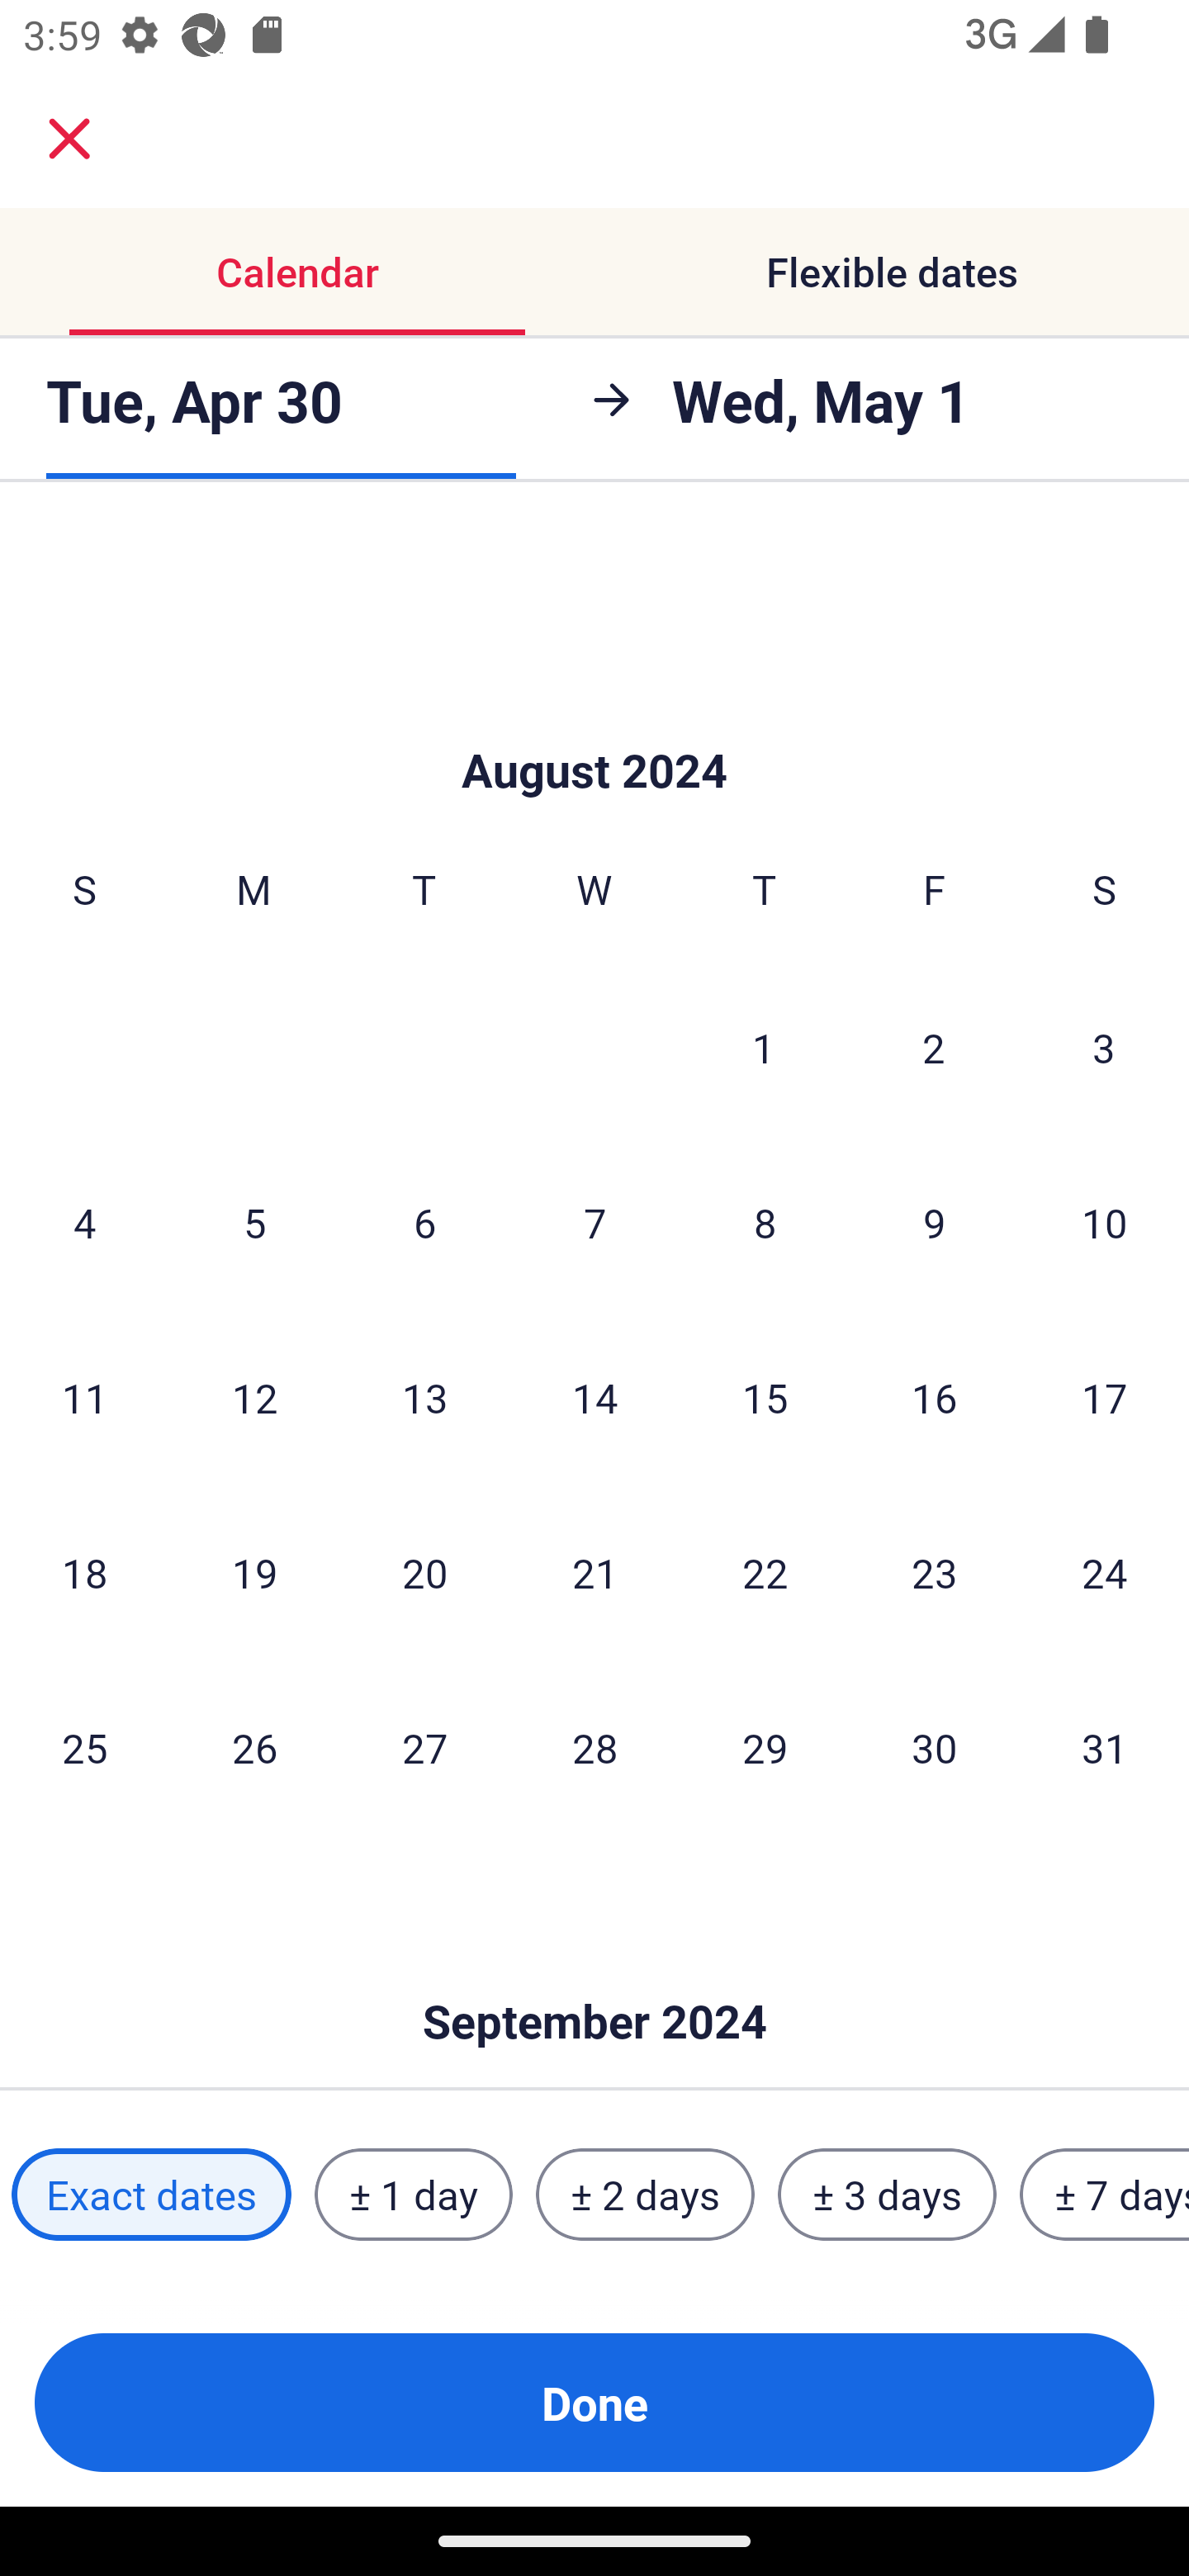 The height and width of the screenshot is (2576, 1189). What do you see at coordinates (594, 1747) in the screenshot?
I see `28 Wednesday, August 28, 2024` at bounding box center [594, 1747].